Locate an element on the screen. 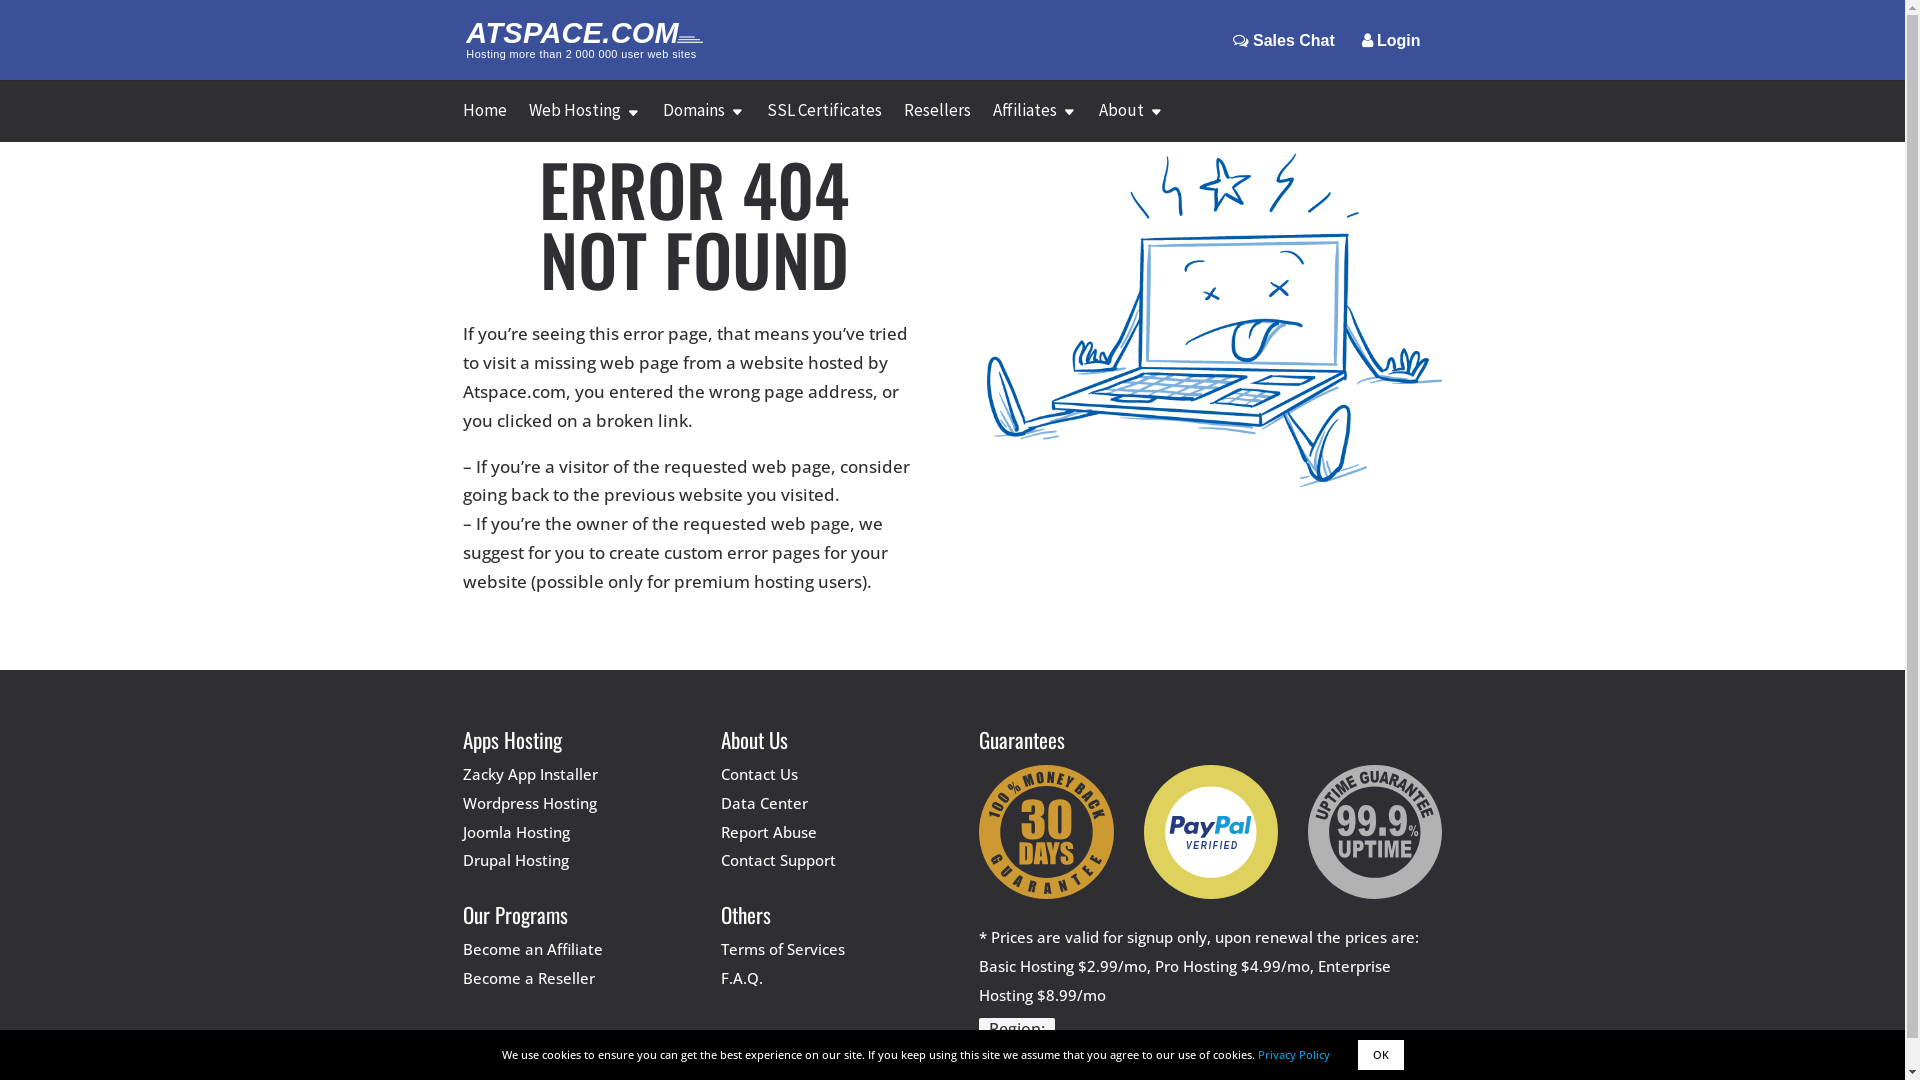 Image resolution: width=1920 pixels, height=1080 pixels. Data Center is located at coordinates (764, 803).